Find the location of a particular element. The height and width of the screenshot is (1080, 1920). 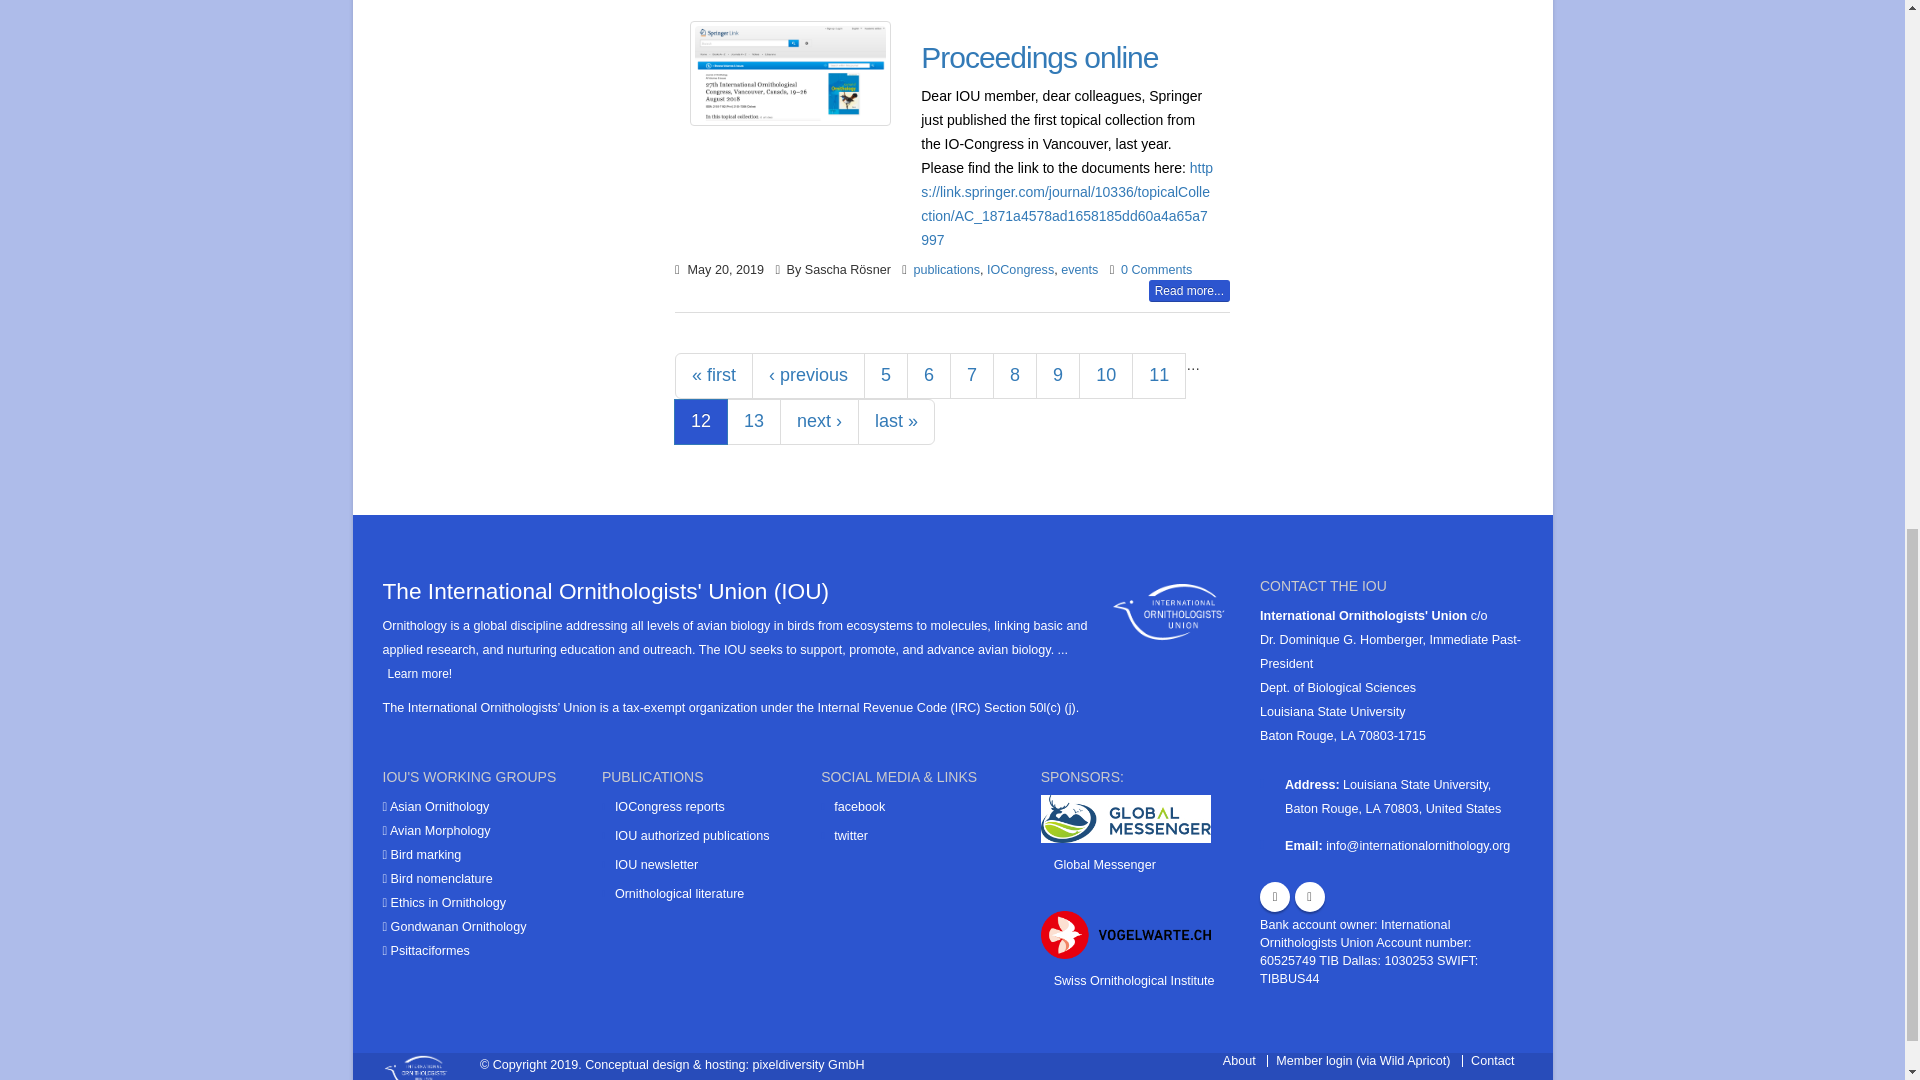

Go to page 9 is located at coordinates (1058, 376).